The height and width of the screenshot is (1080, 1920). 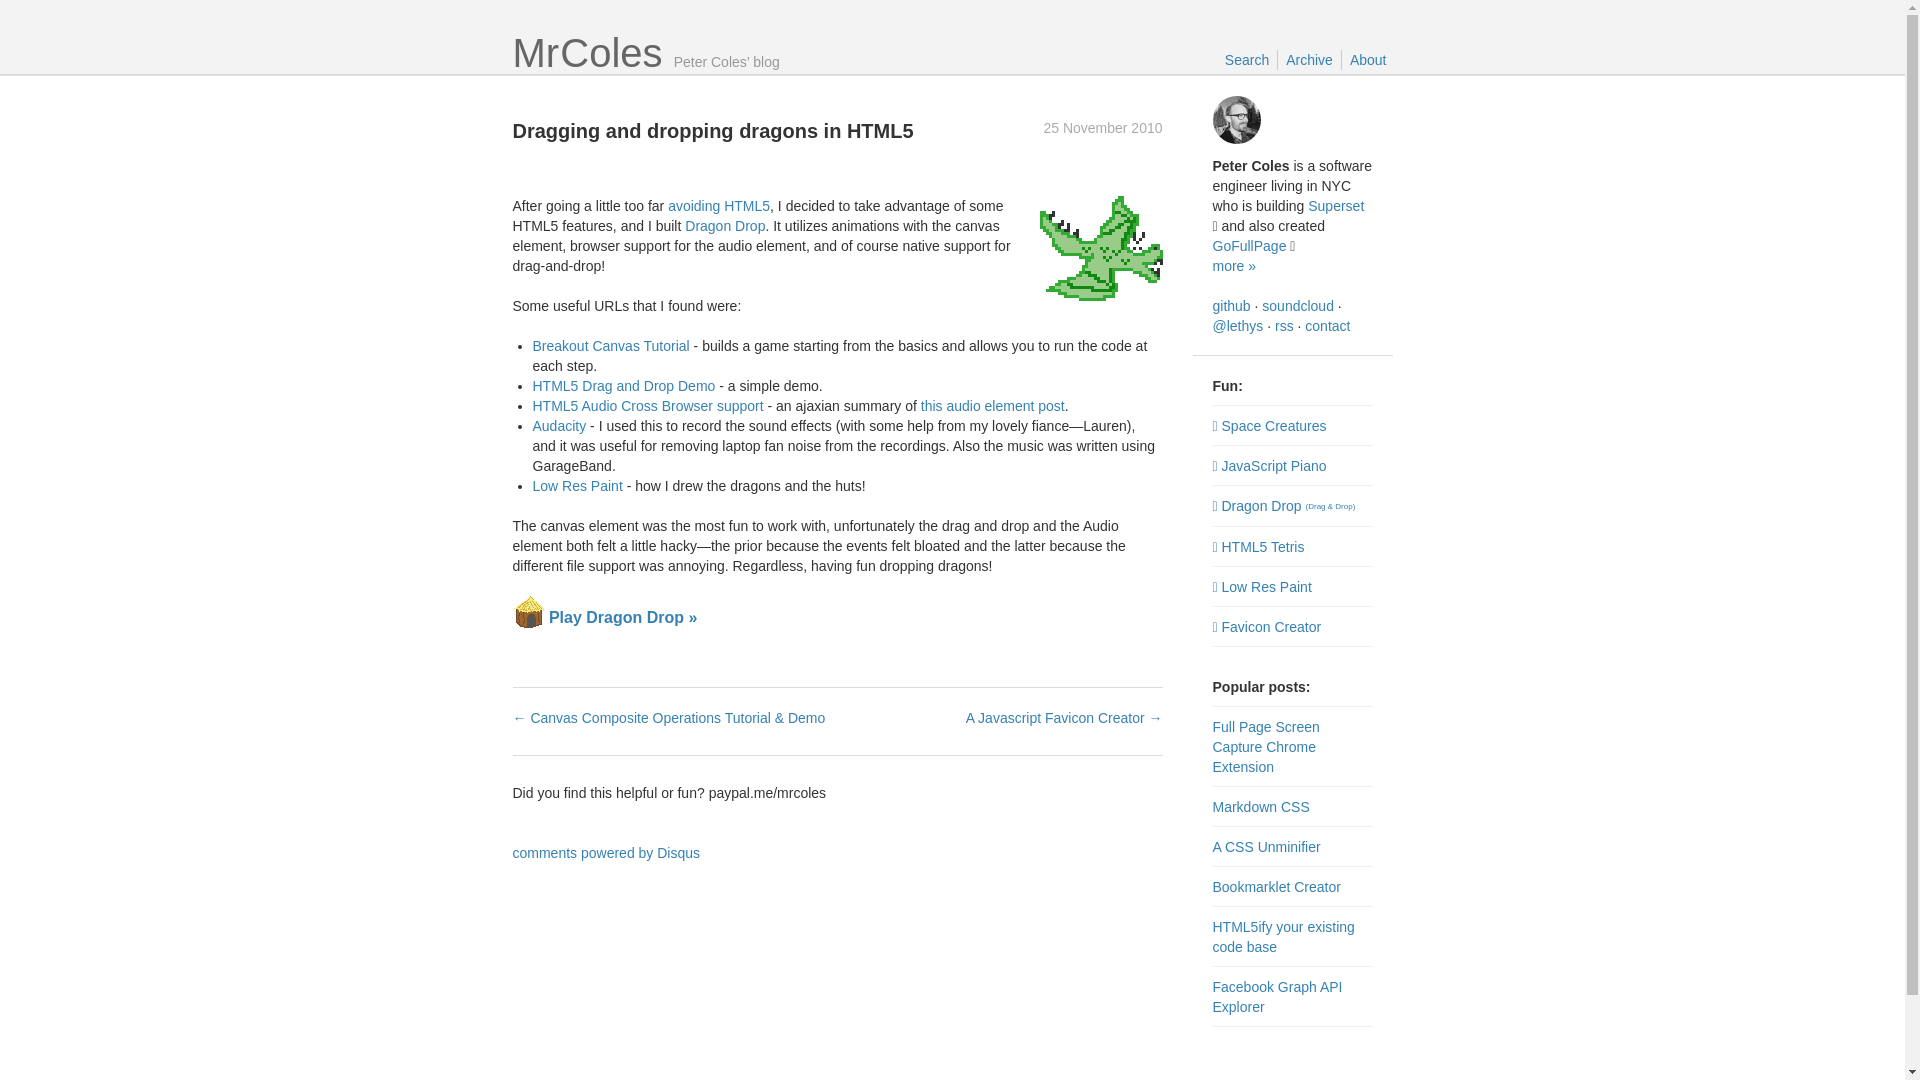 I want to click on A Javascript Favicon Creator, so click(x=1064, y=718).